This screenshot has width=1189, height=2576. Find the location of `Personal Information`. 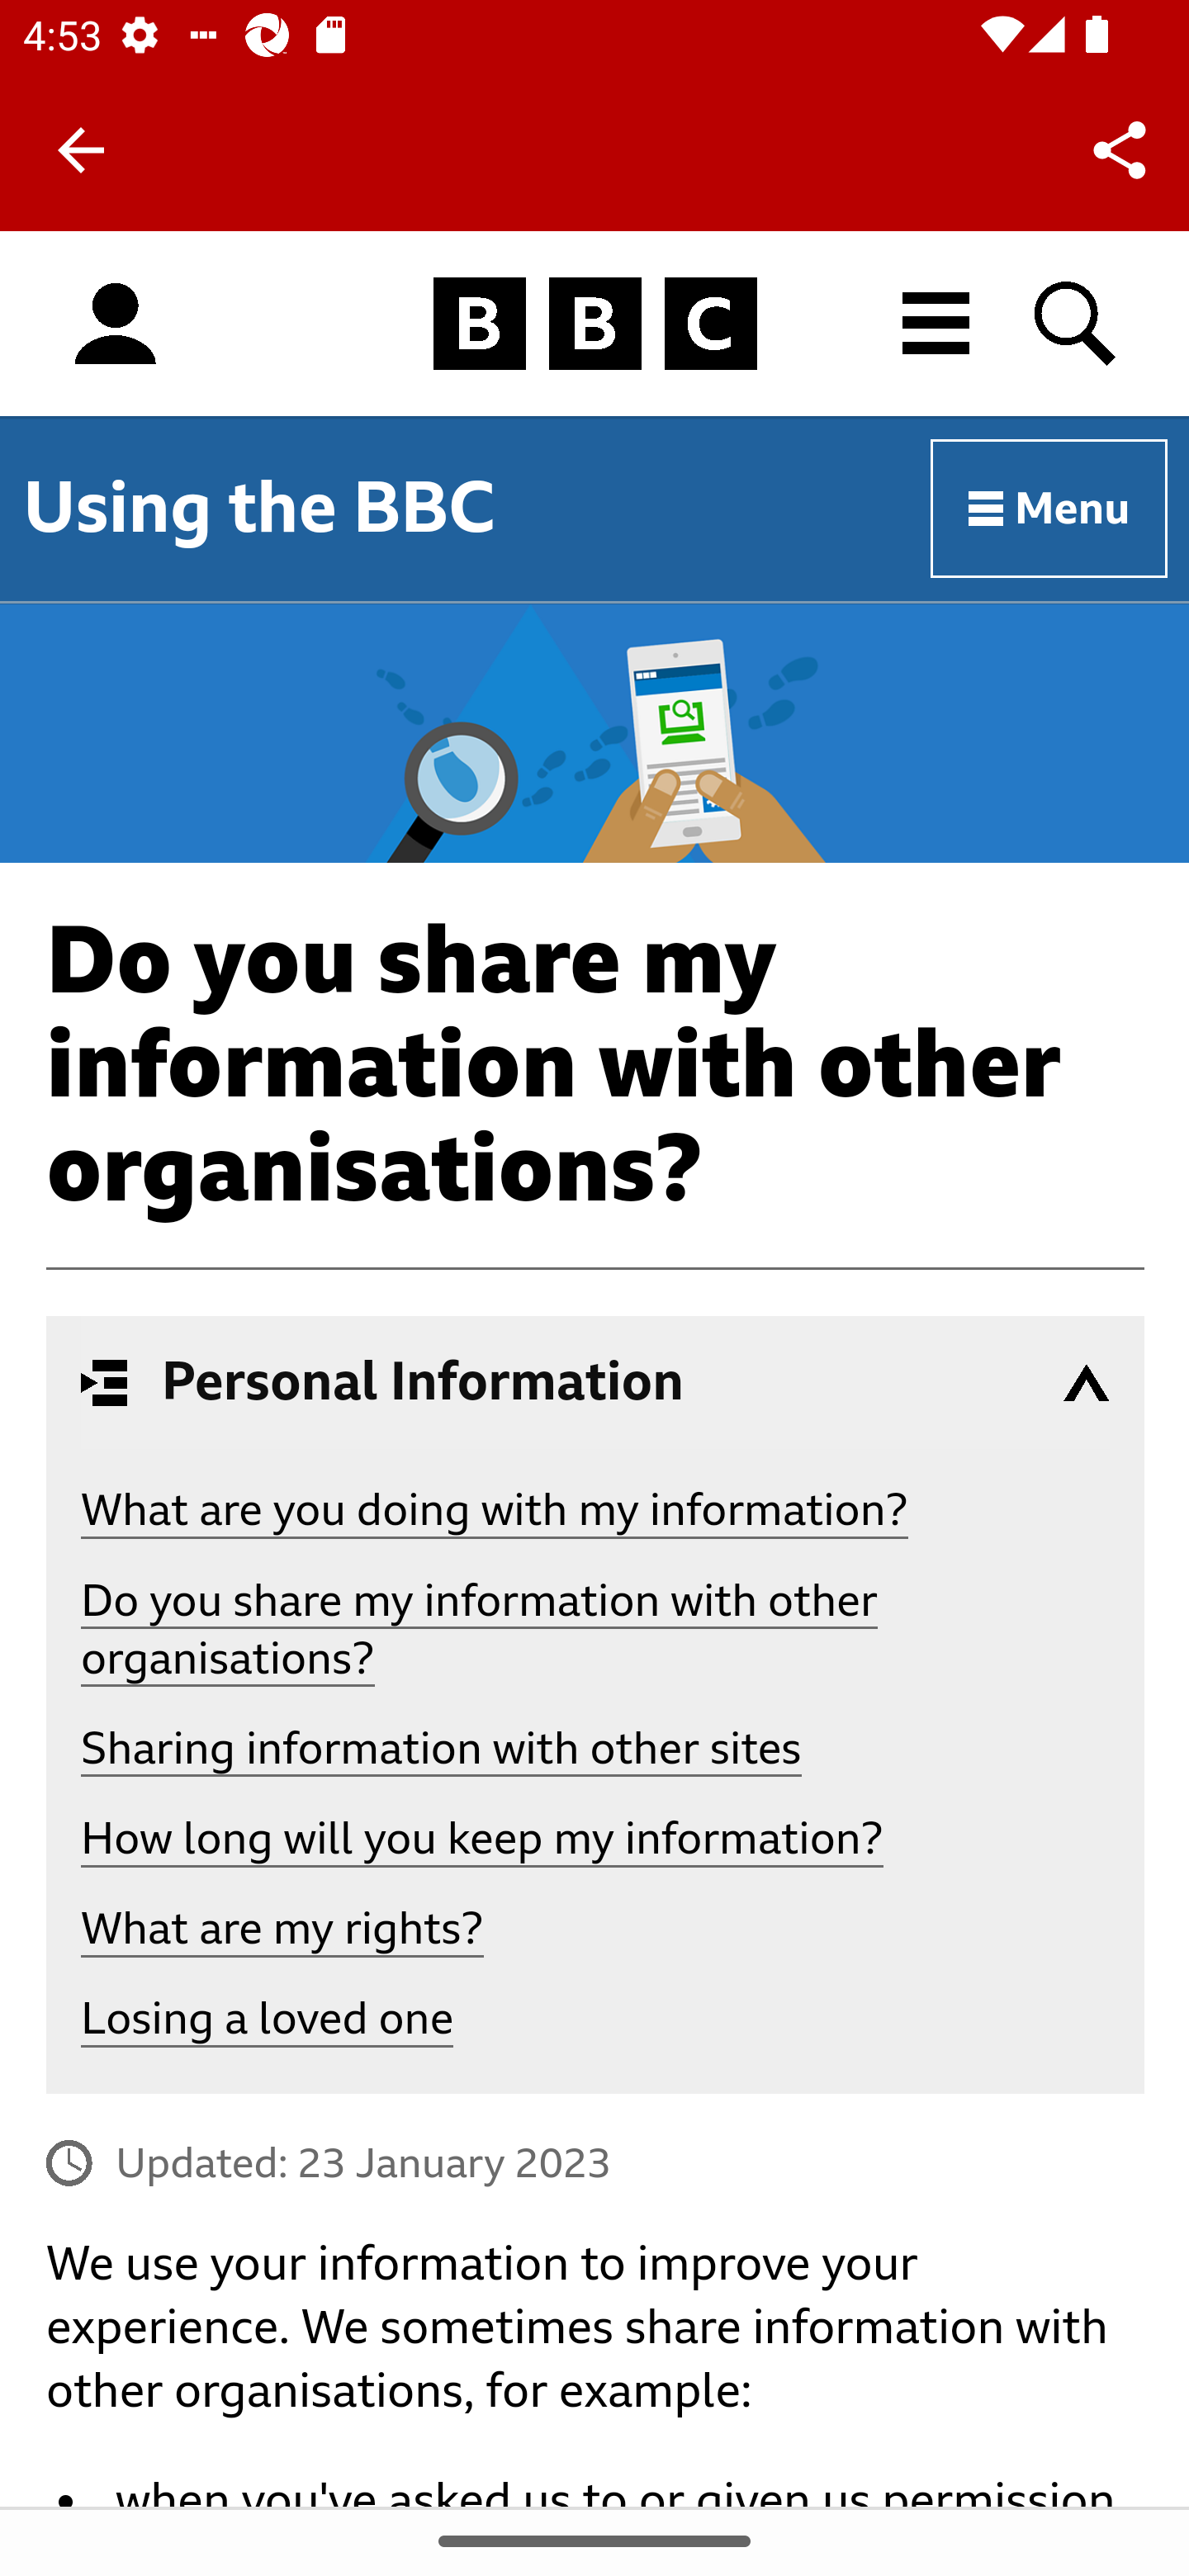

Personal Information is located at coordinates (596, 1382).